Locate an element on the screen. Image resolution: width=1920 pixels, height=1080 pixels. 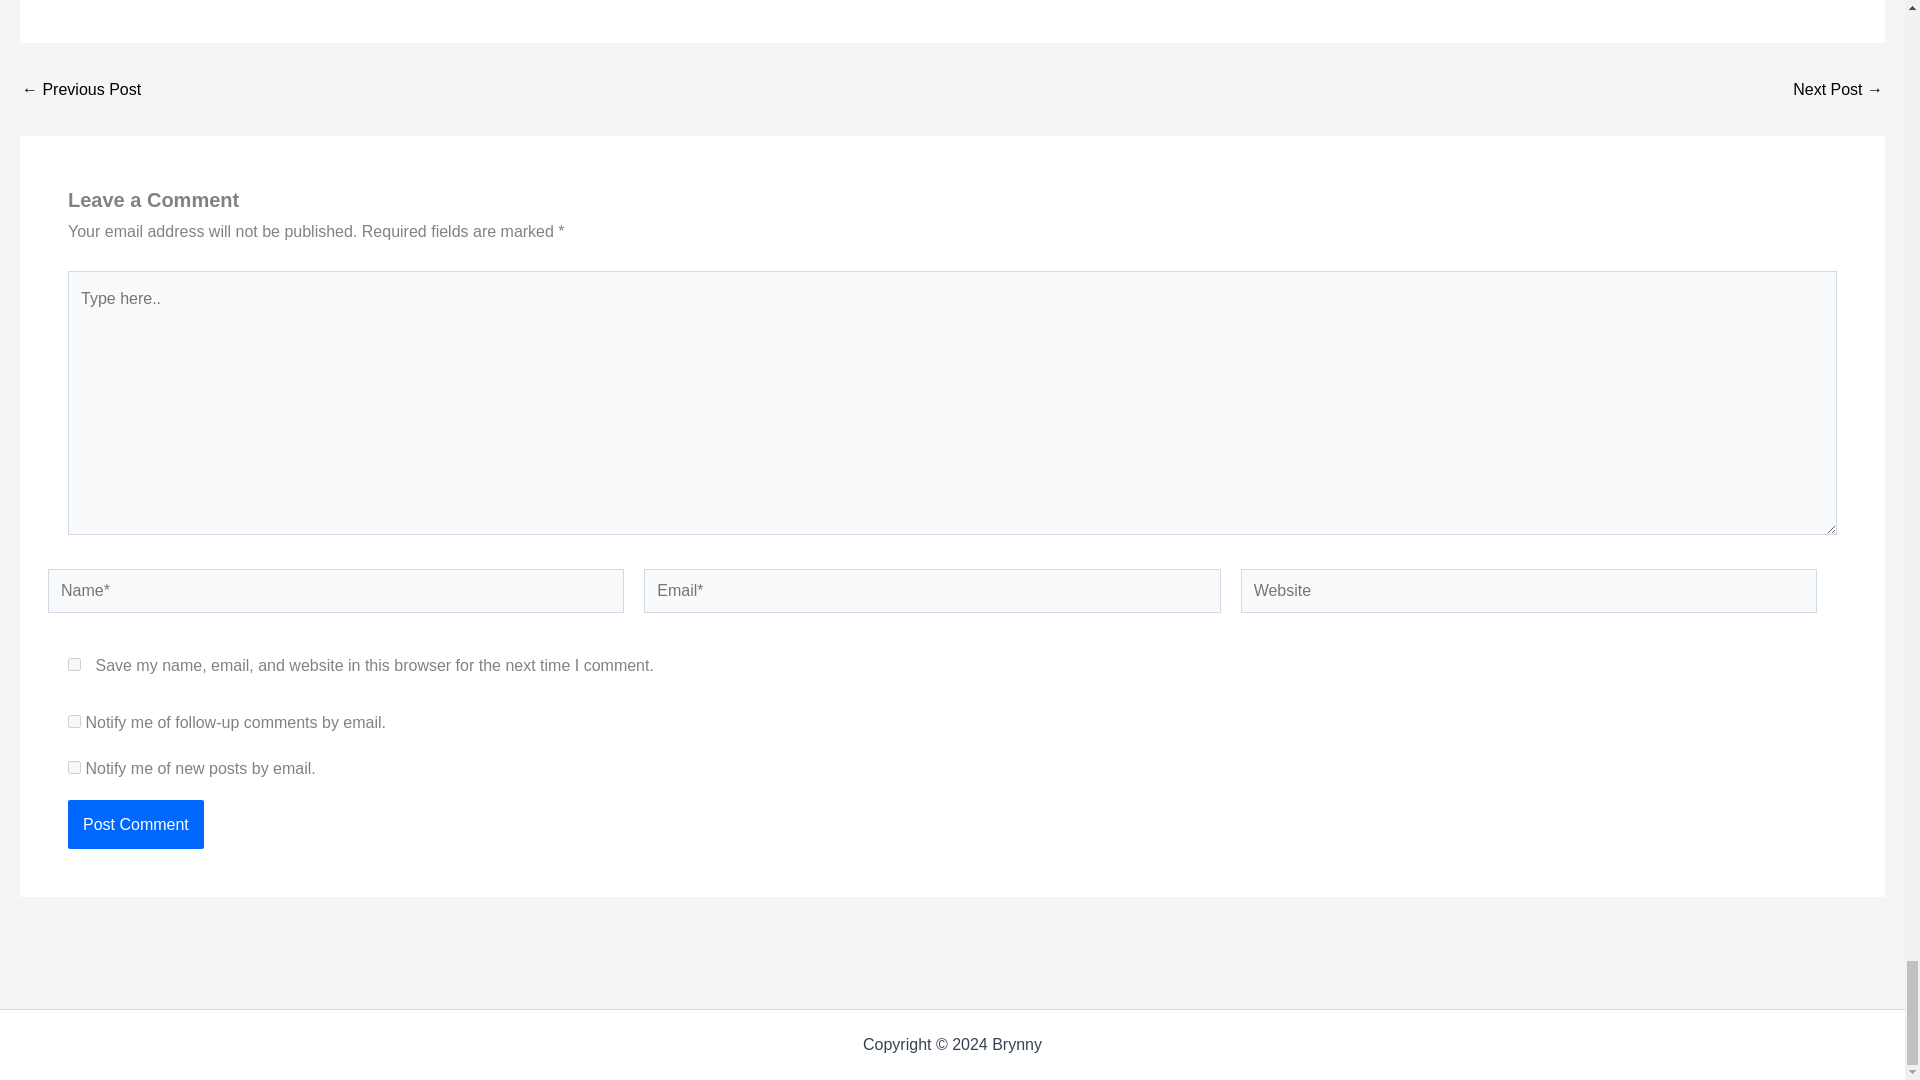
subscribe is located at coordinates (74, 720).